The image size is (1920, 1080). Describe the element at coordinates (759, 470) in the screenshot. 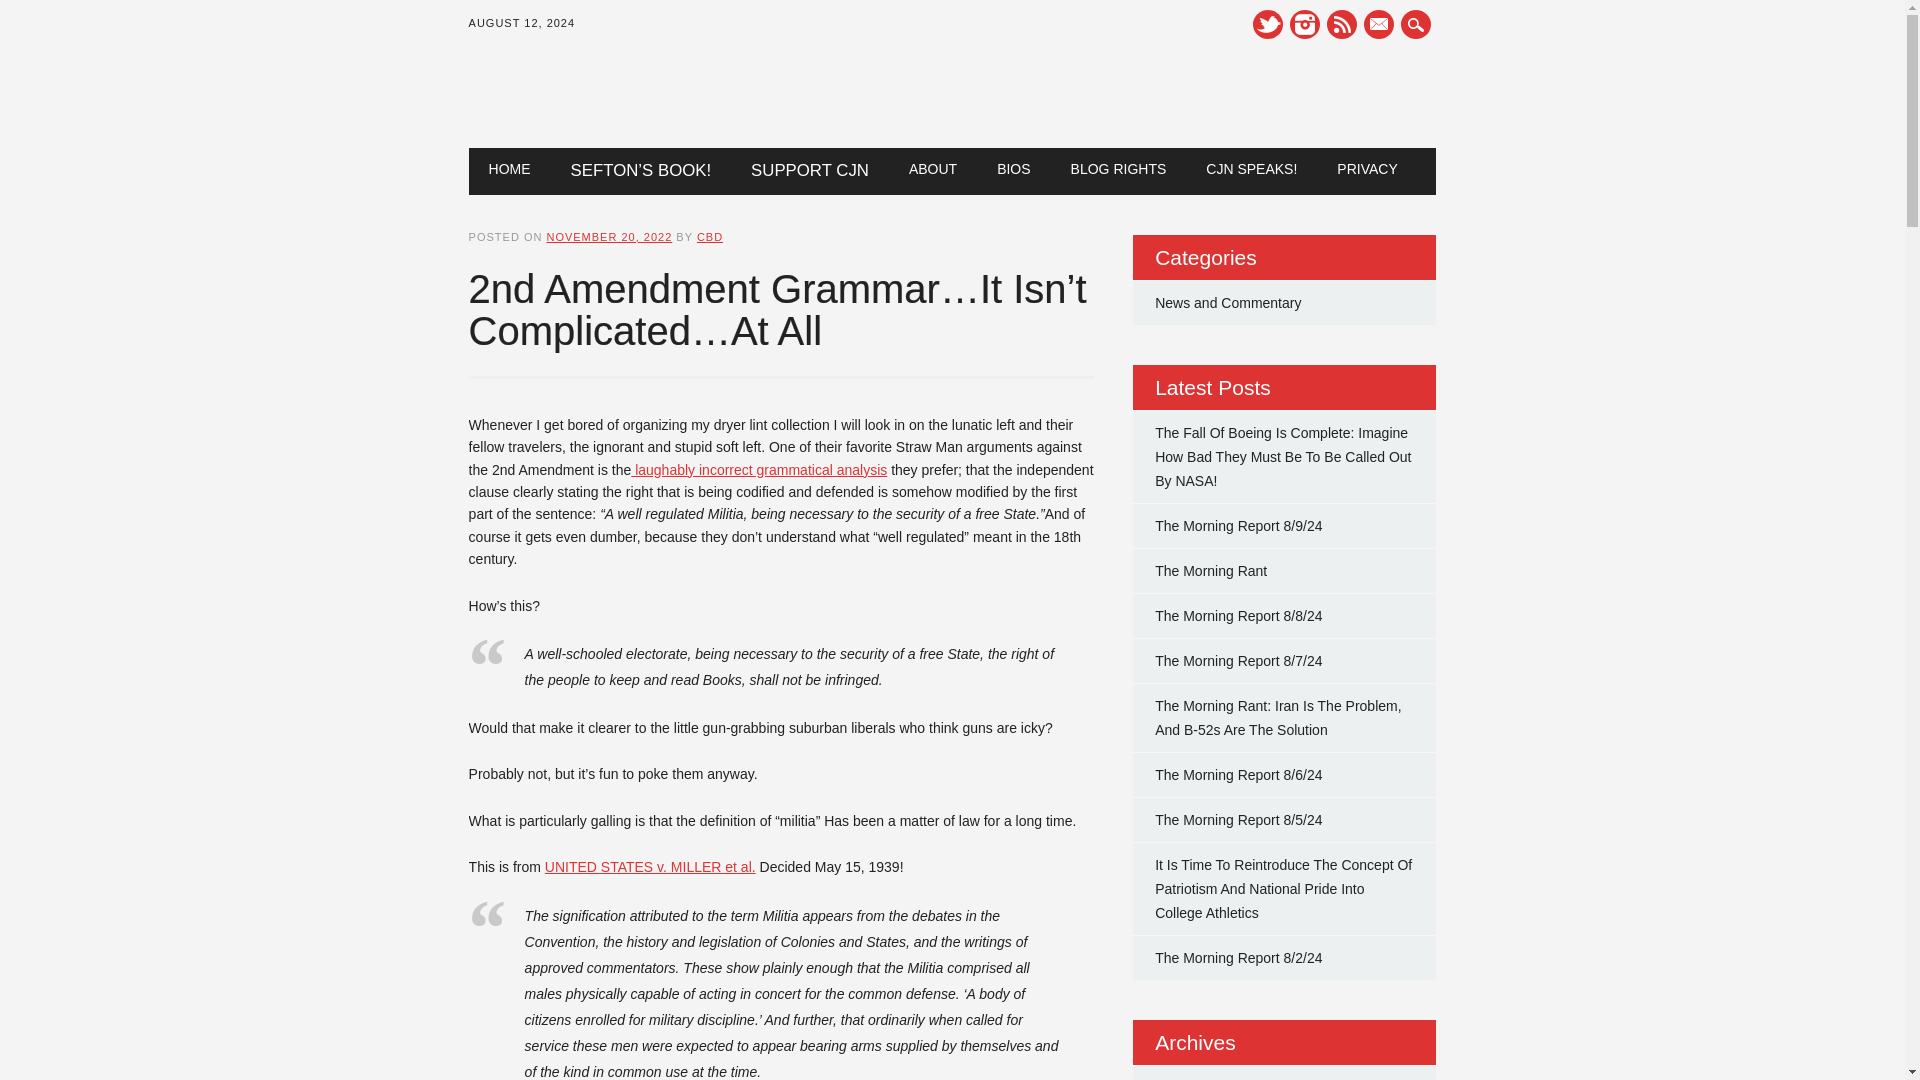

I see `laughably incorrect grammatical analysis` at that location.